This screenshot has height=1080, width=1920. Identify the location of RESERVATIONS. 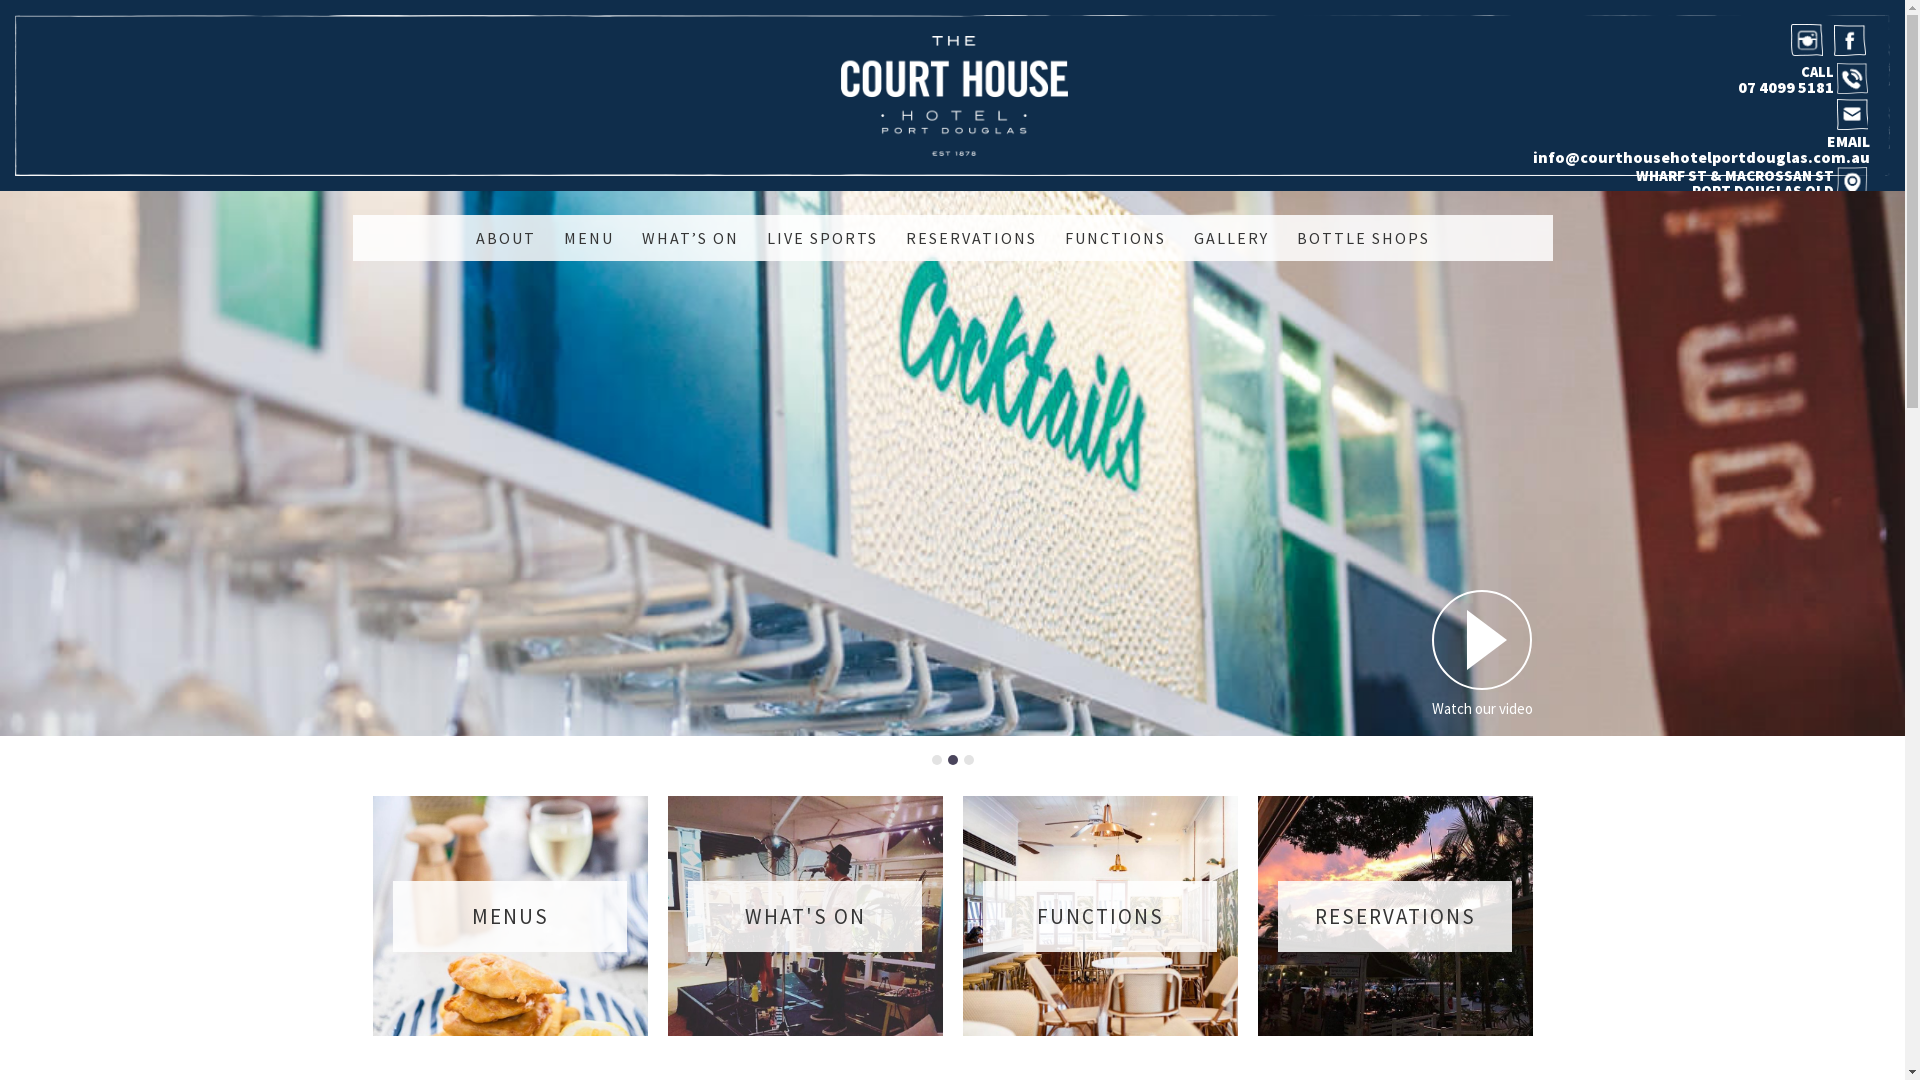
(1396, 916).